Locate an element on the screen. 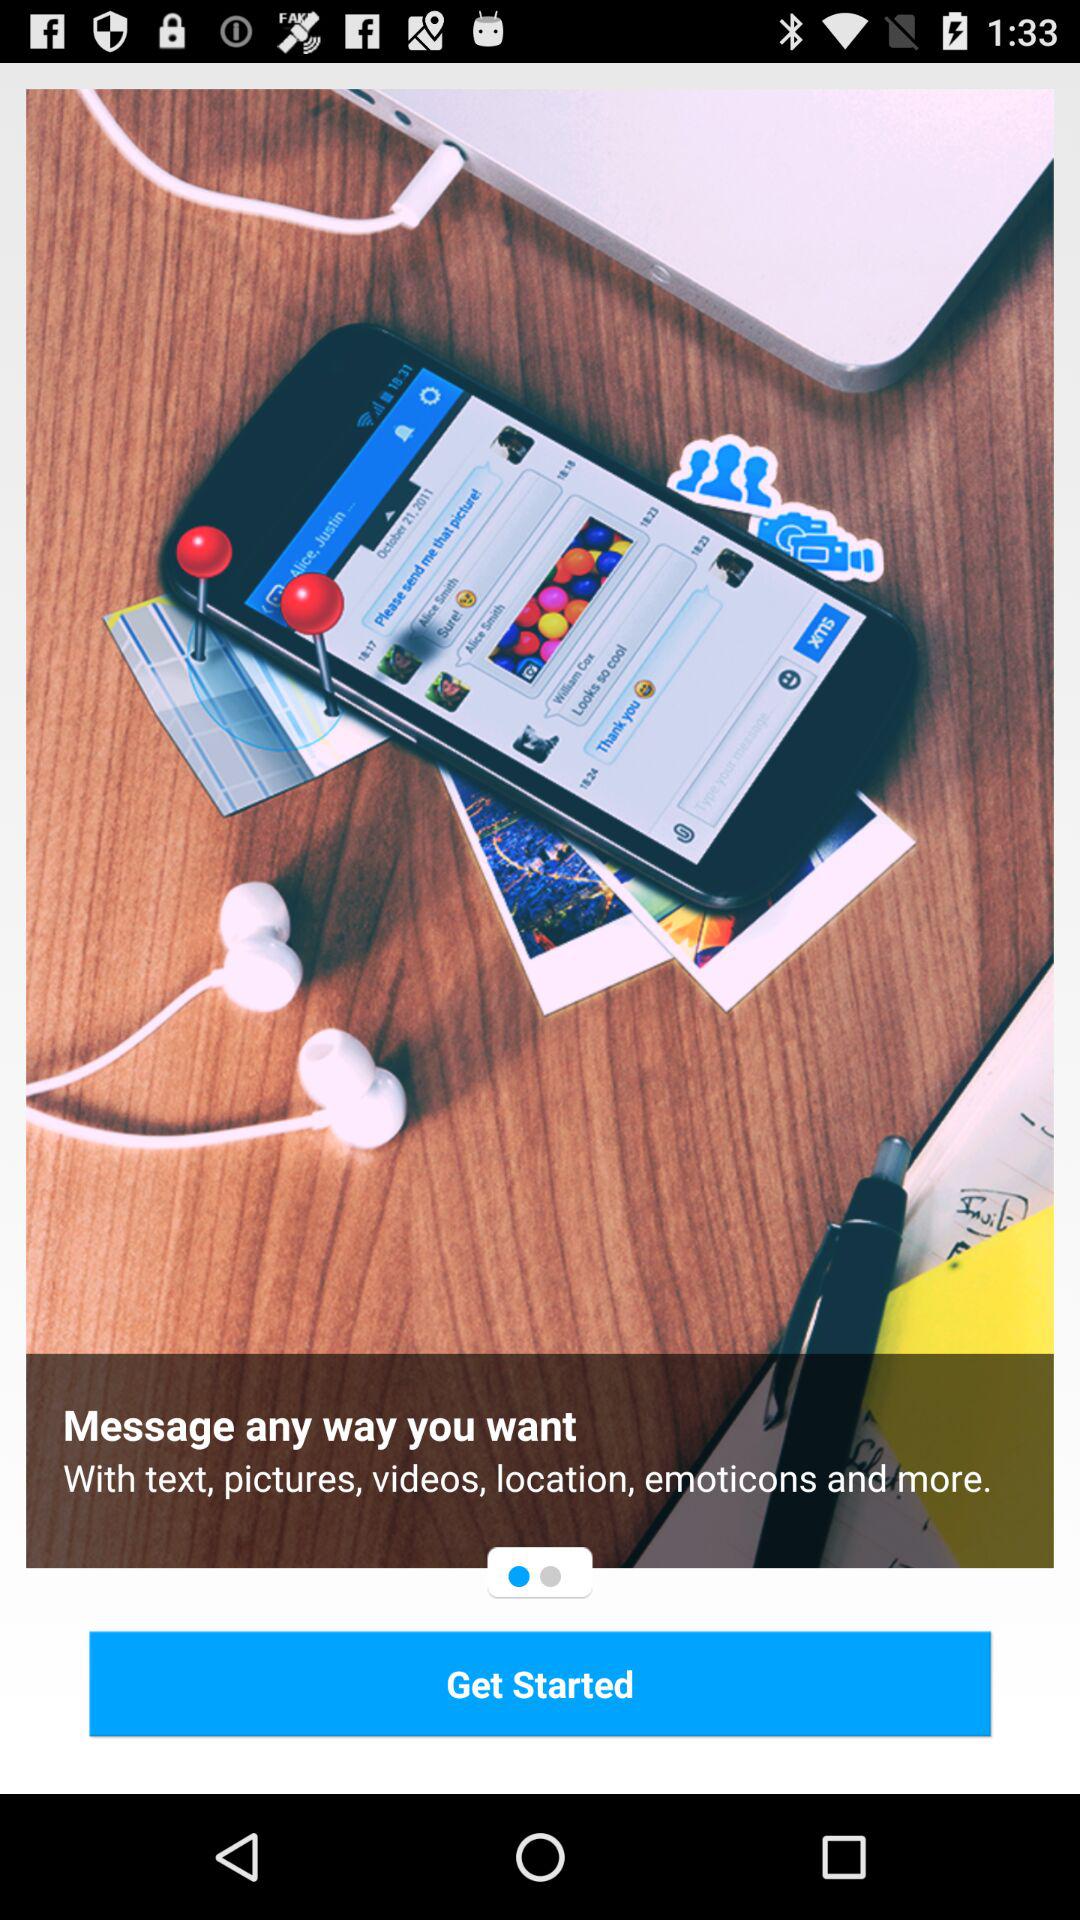  swipe until get started item is located at coordinates (540, 1683).